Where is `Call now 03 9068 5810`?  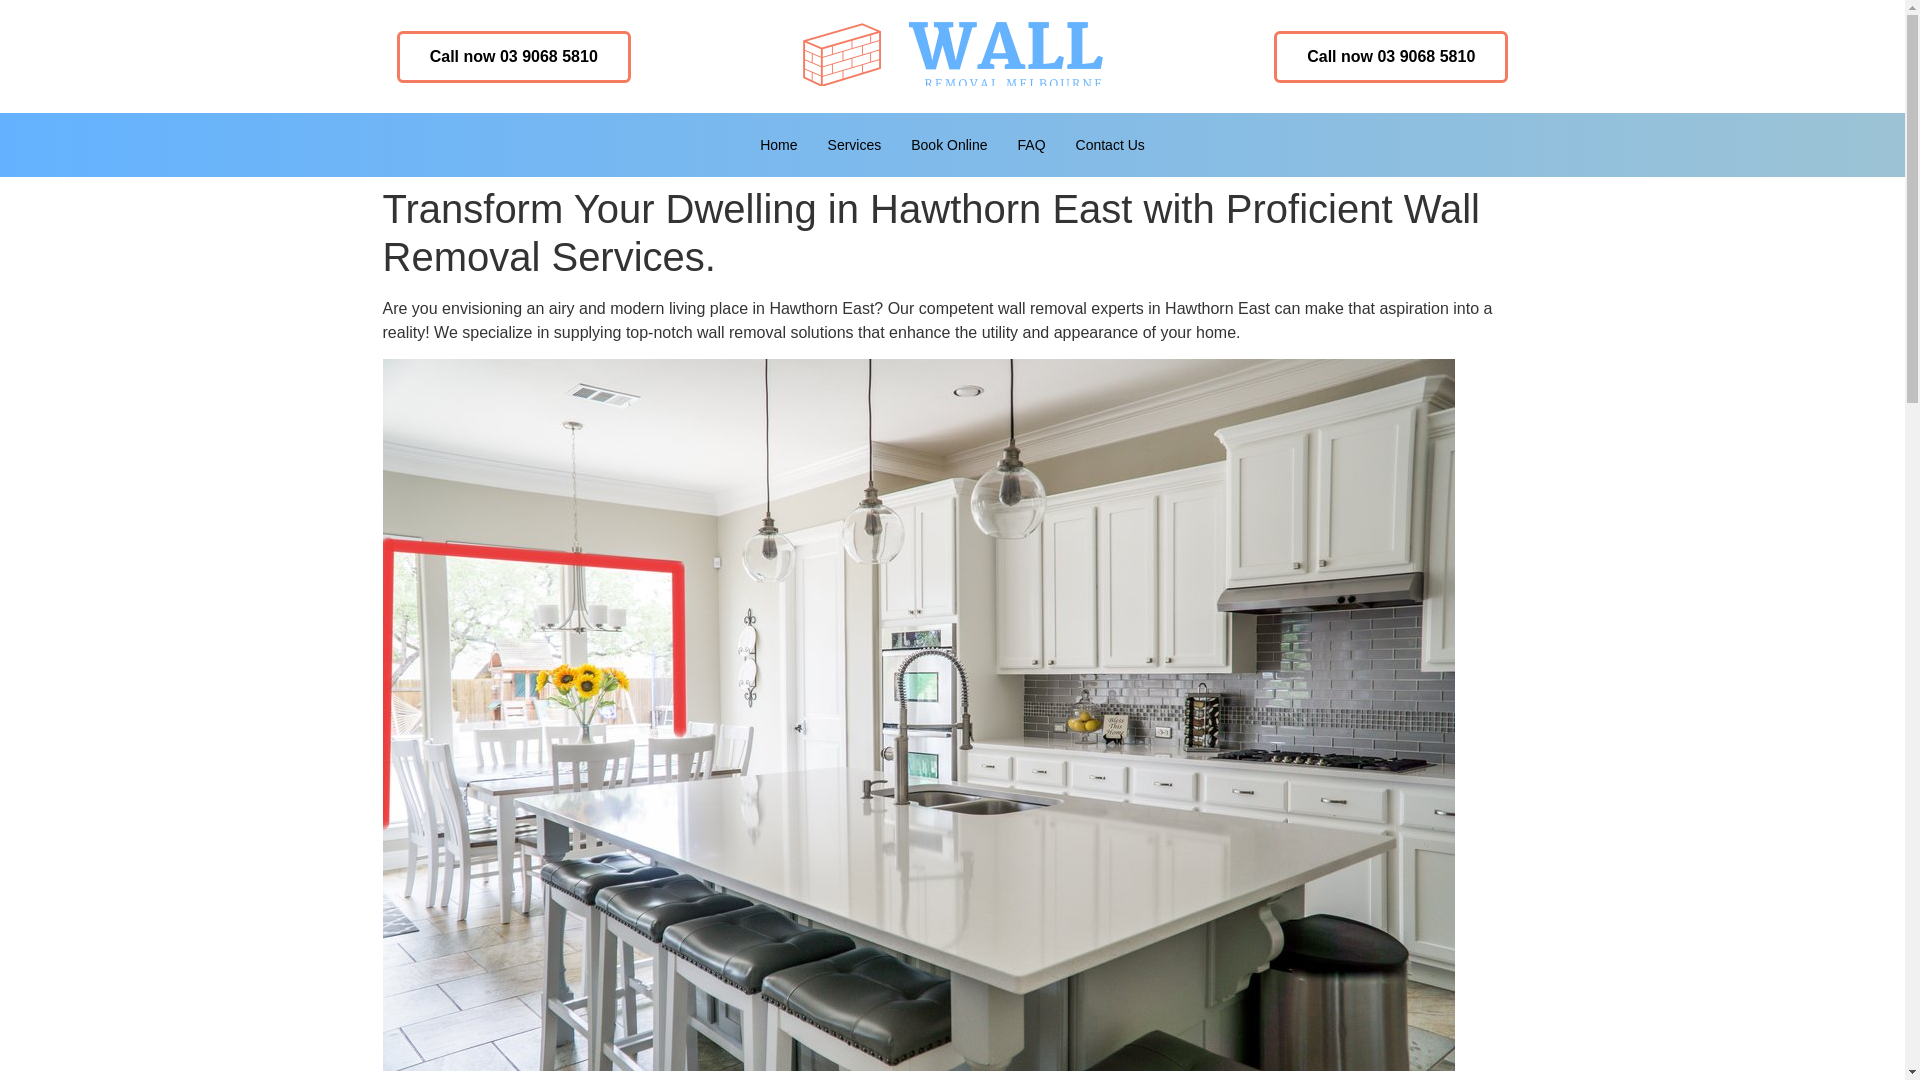 Call now 03 9068 5810 is located at coordinates (514, 56).